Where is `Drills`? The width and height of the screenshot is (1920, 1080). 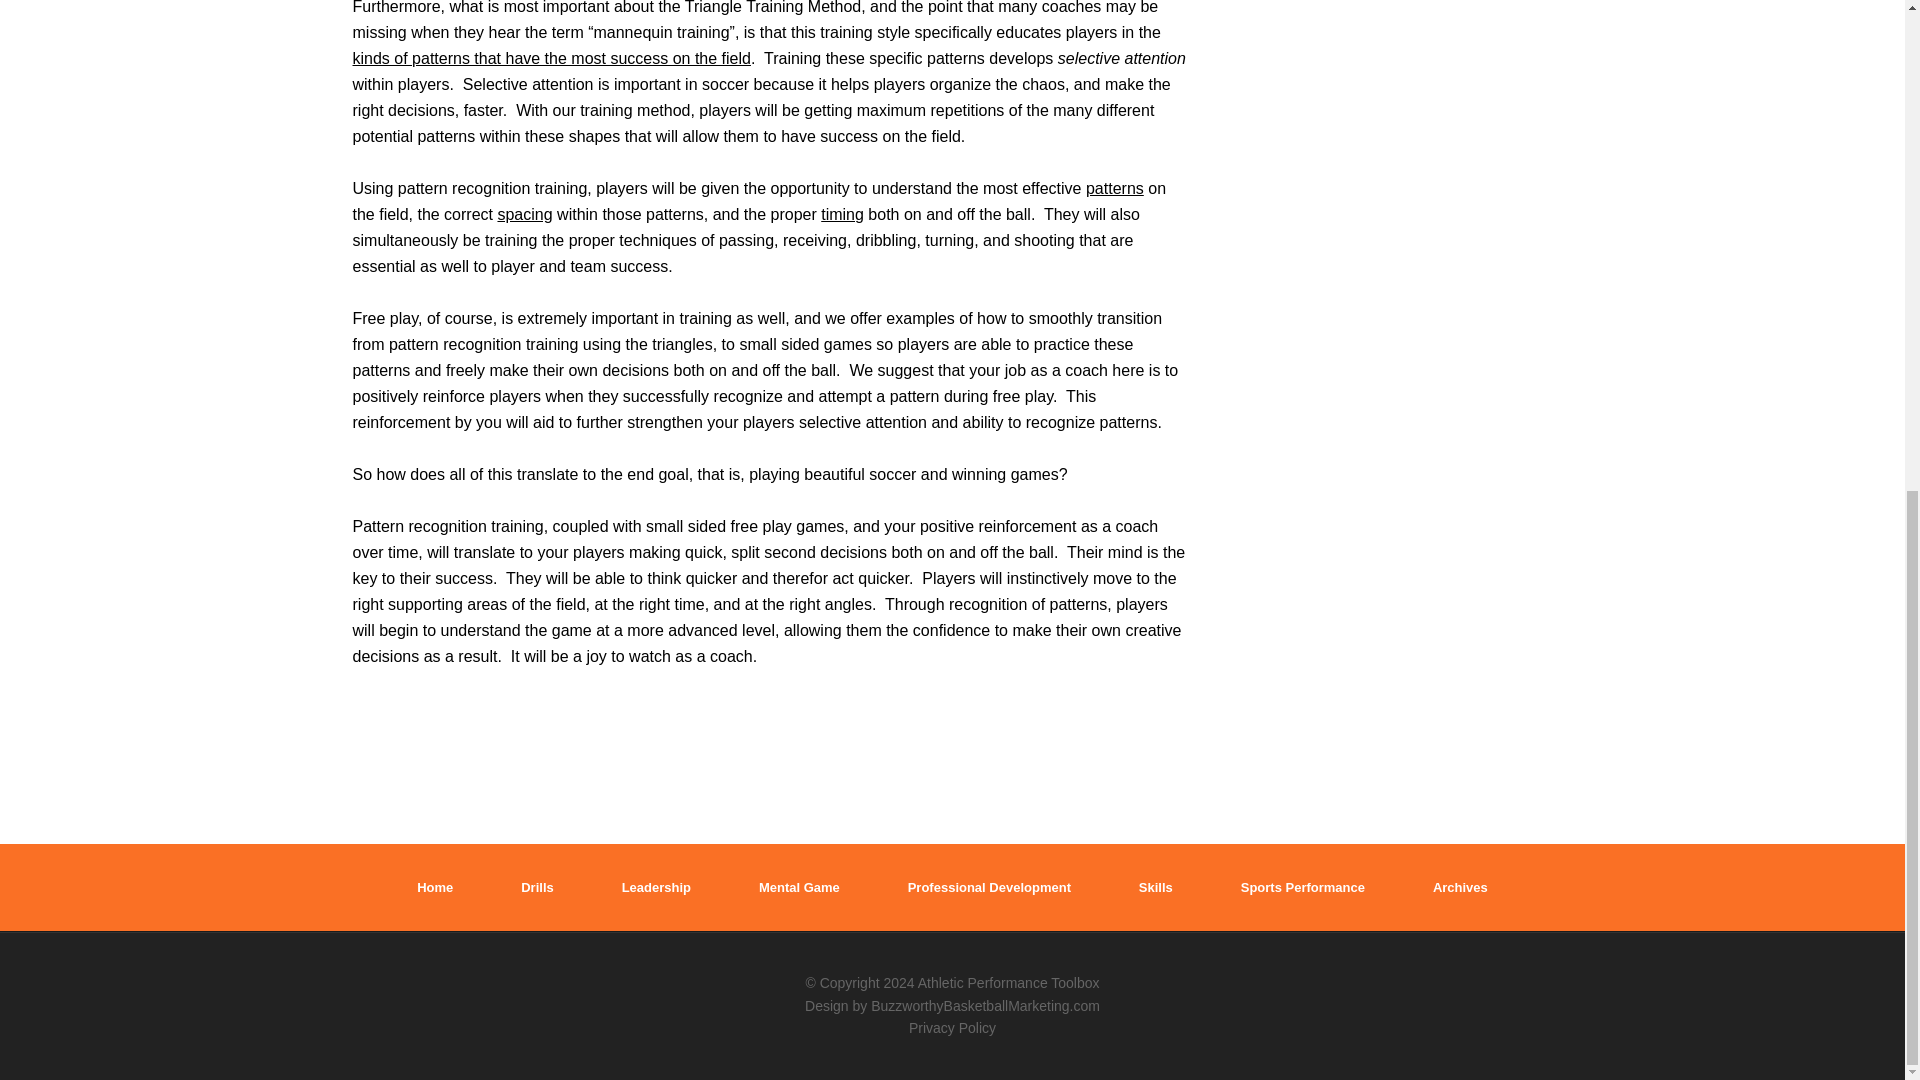 Drills is located at coordinates (537, 888).